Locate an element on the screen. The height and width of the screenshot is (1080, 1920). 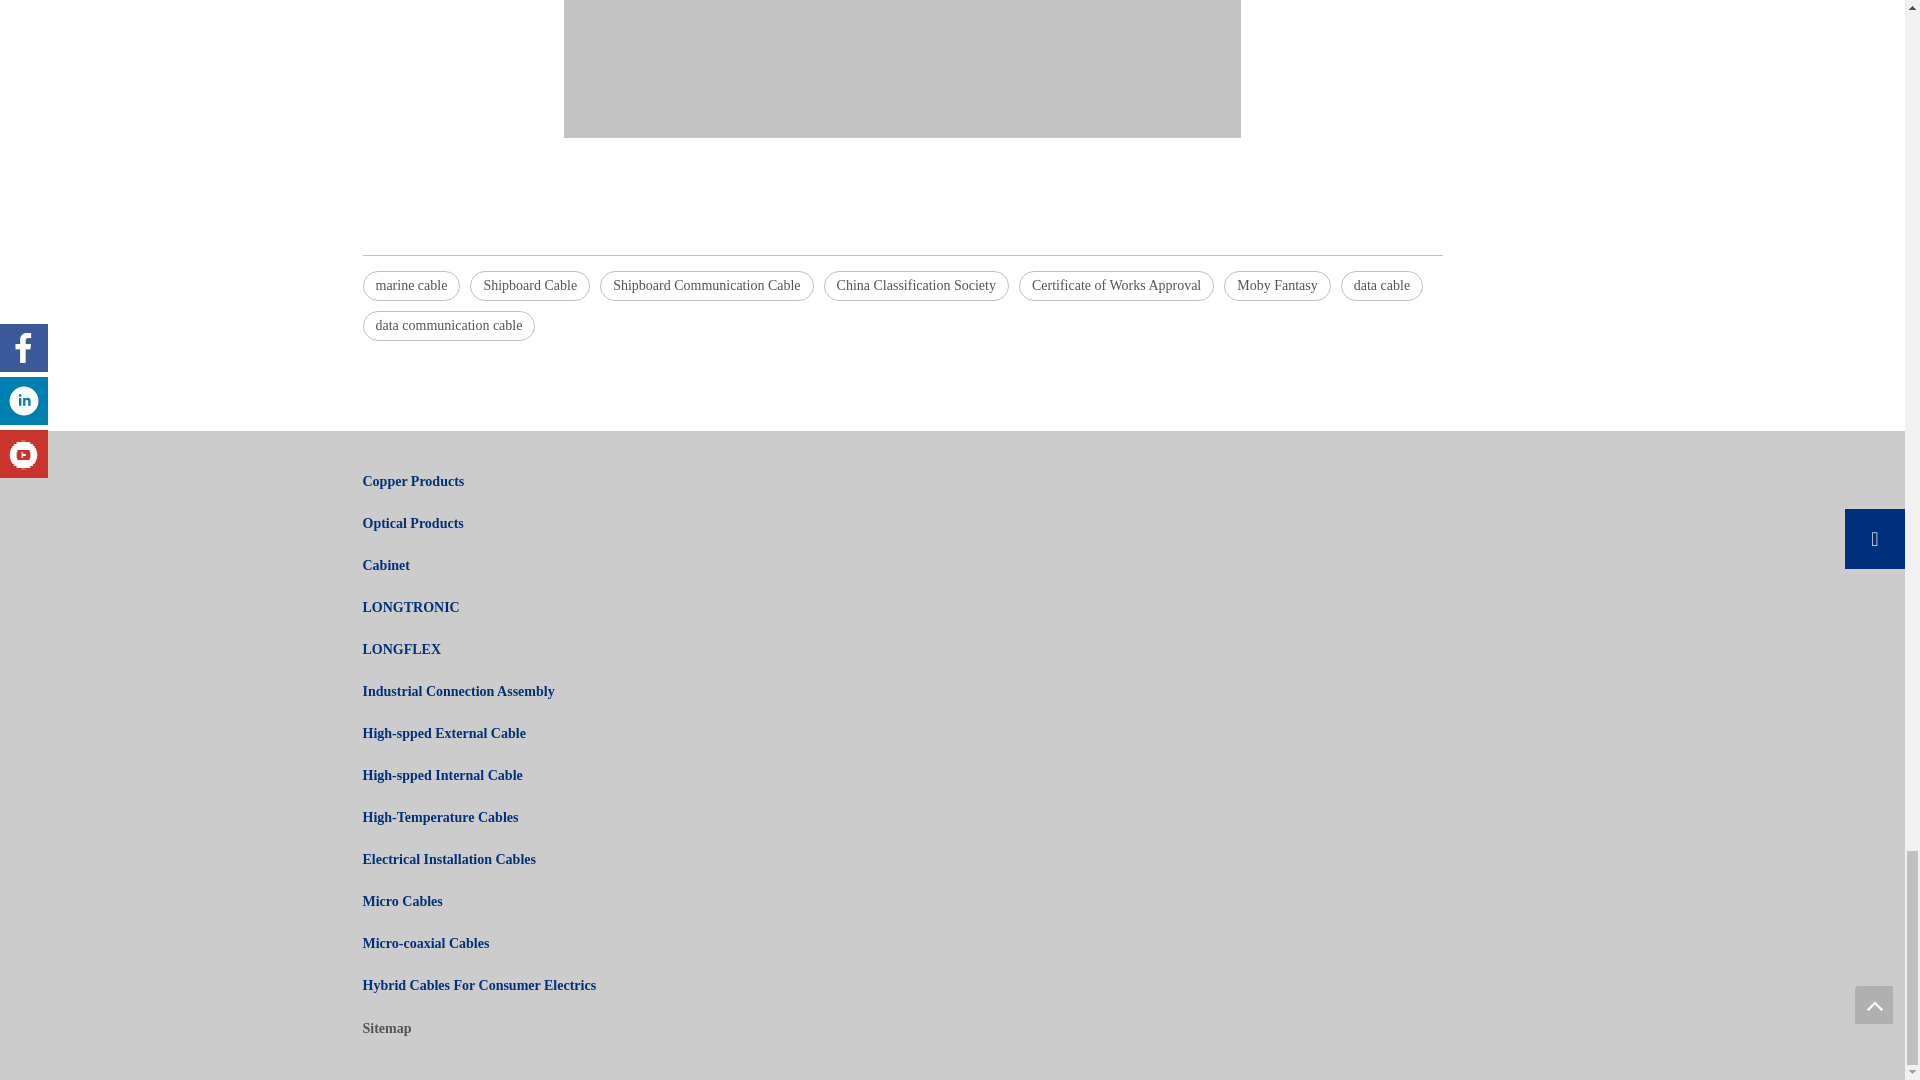
Shipboard Communication Cable is located at coordinates (706, 286).